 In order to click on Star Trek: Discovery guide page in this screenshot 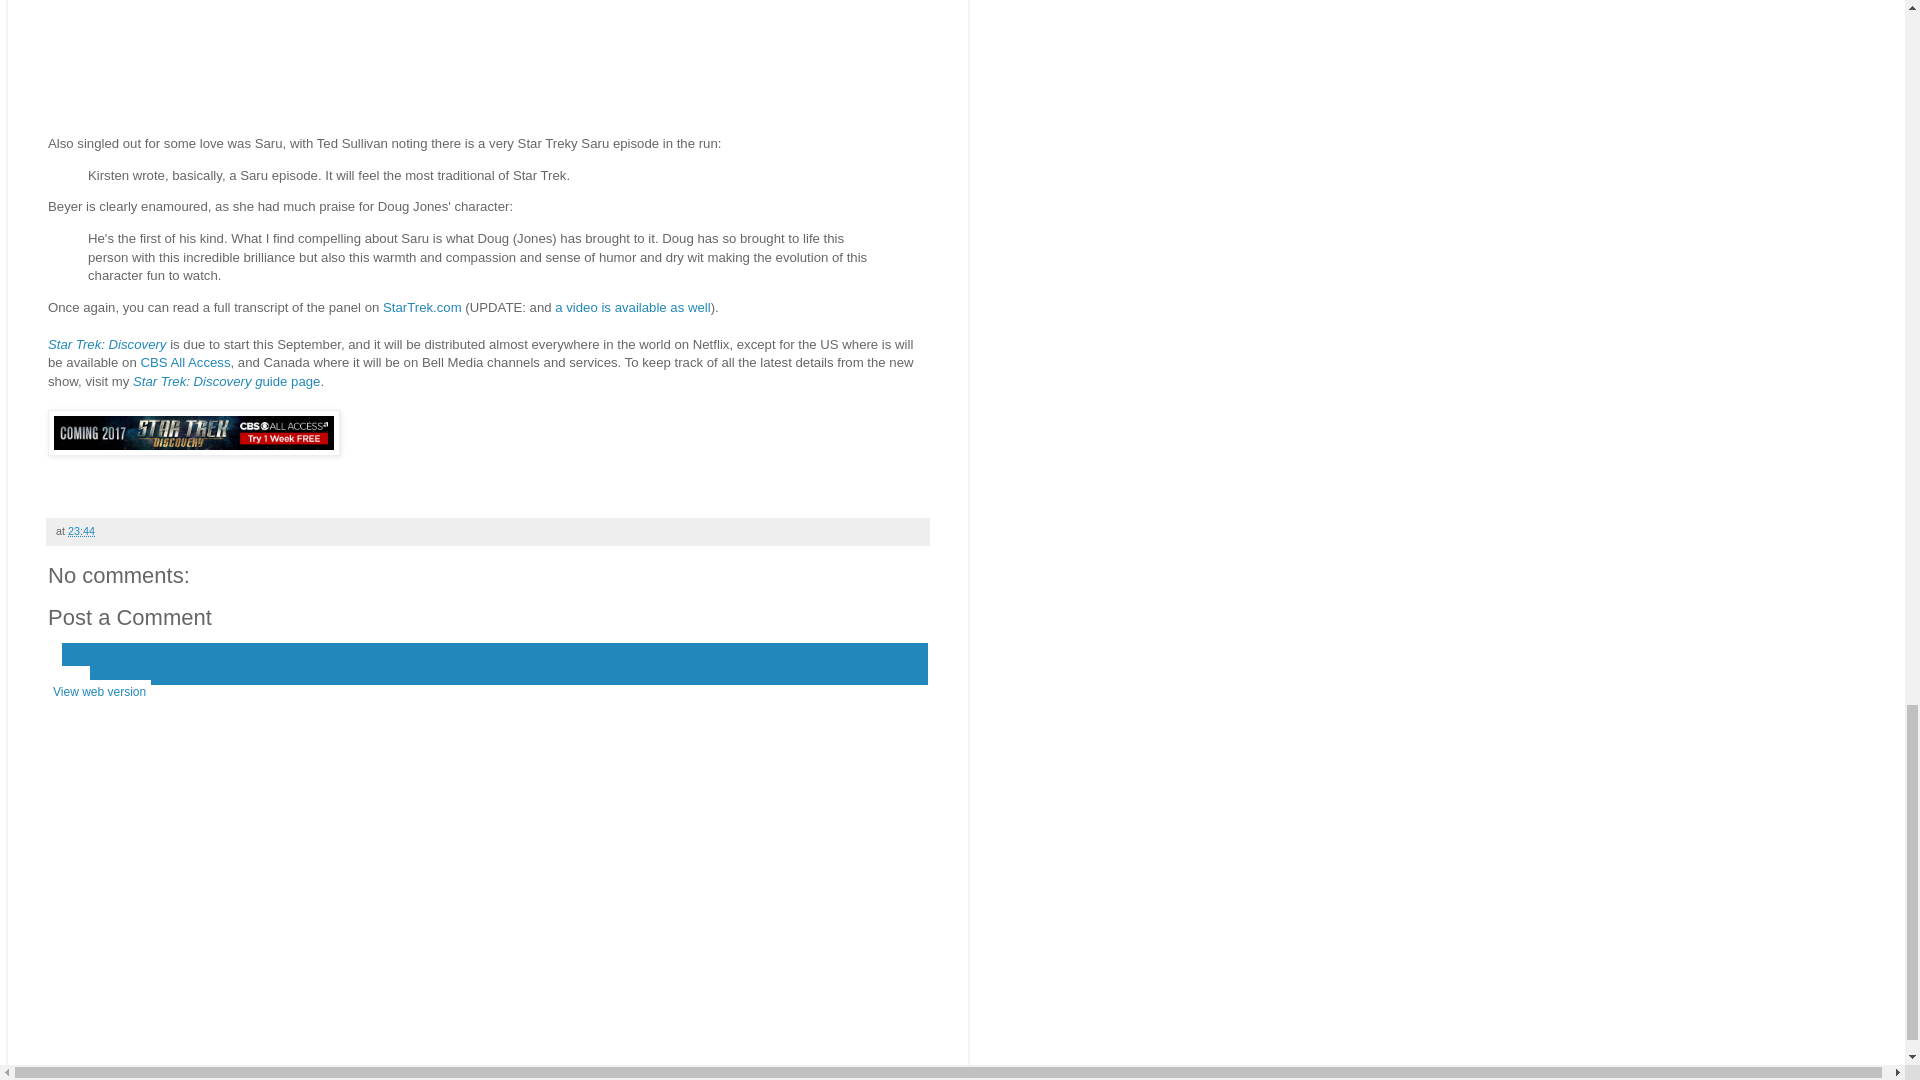, I will do `click(226, 380)`.